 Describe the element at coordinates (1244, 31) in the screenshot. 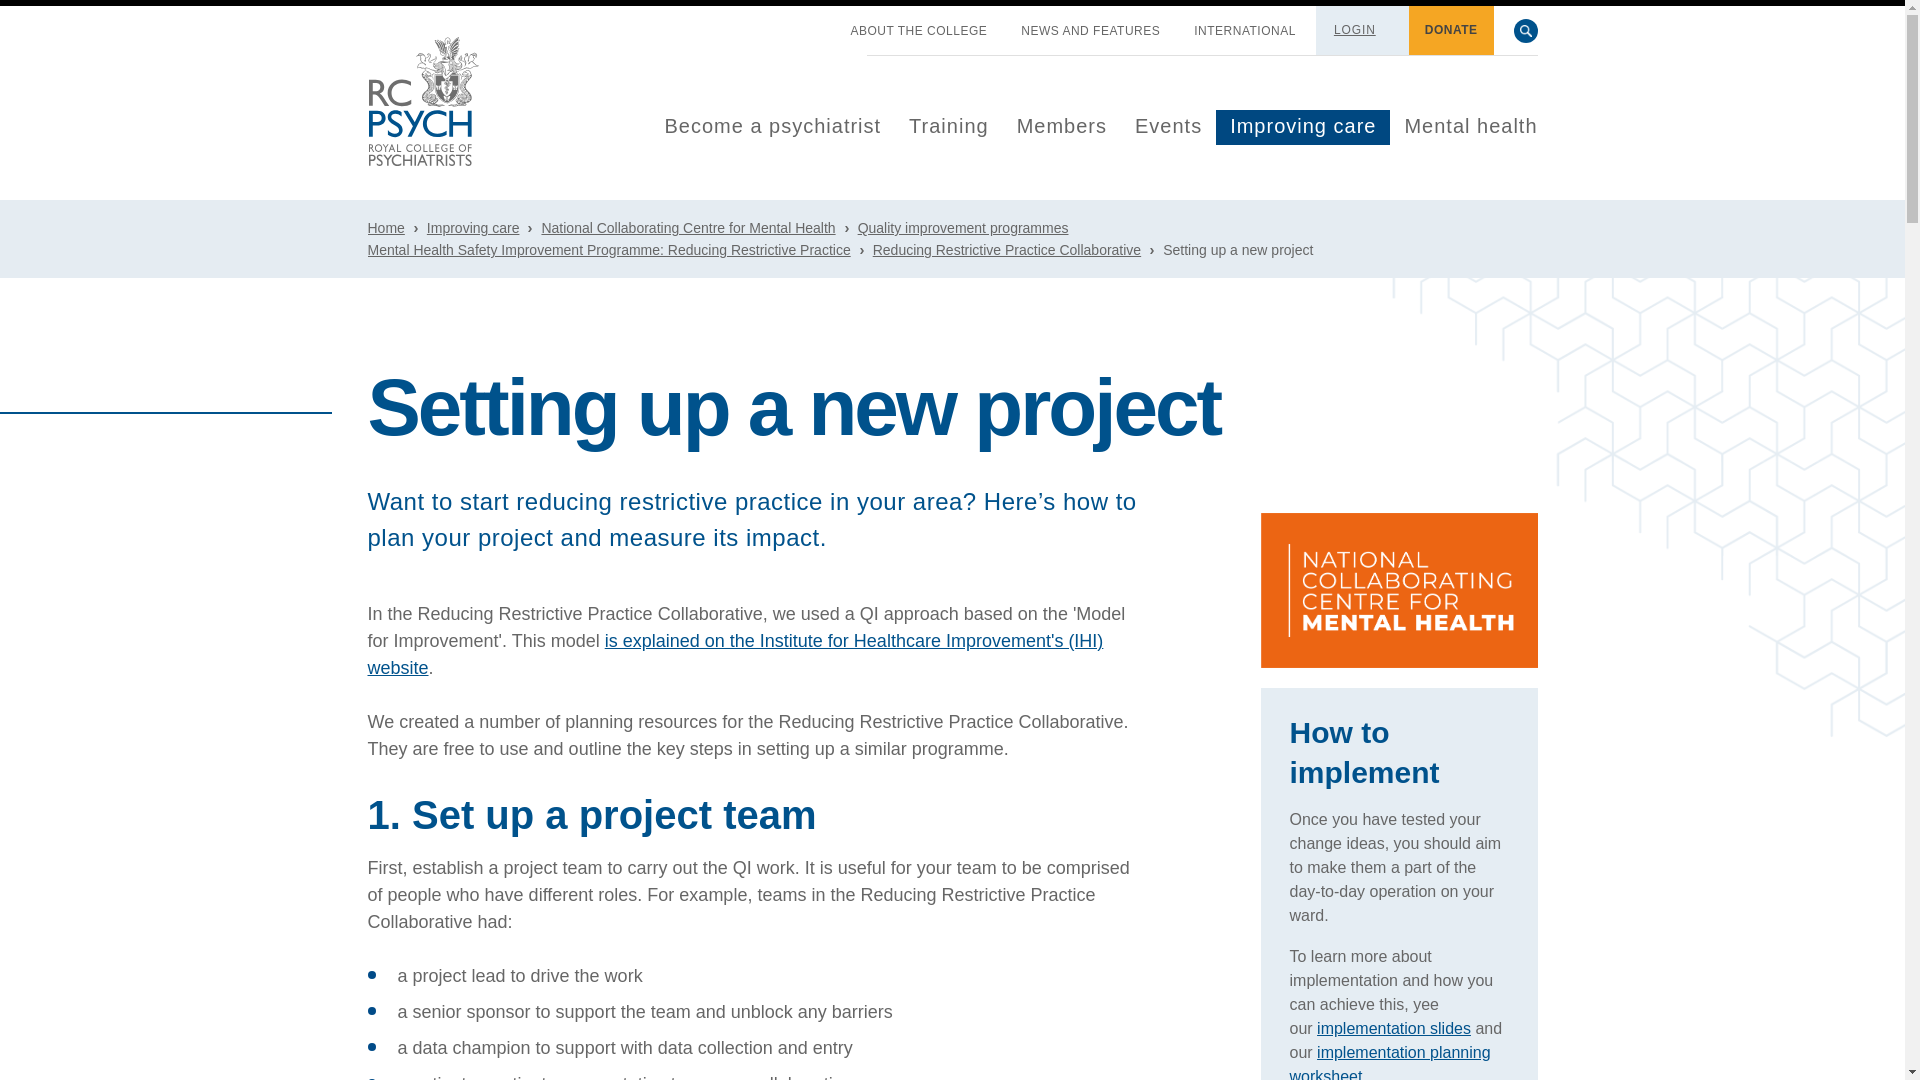

I see `INTERNATIONAL` at that location.